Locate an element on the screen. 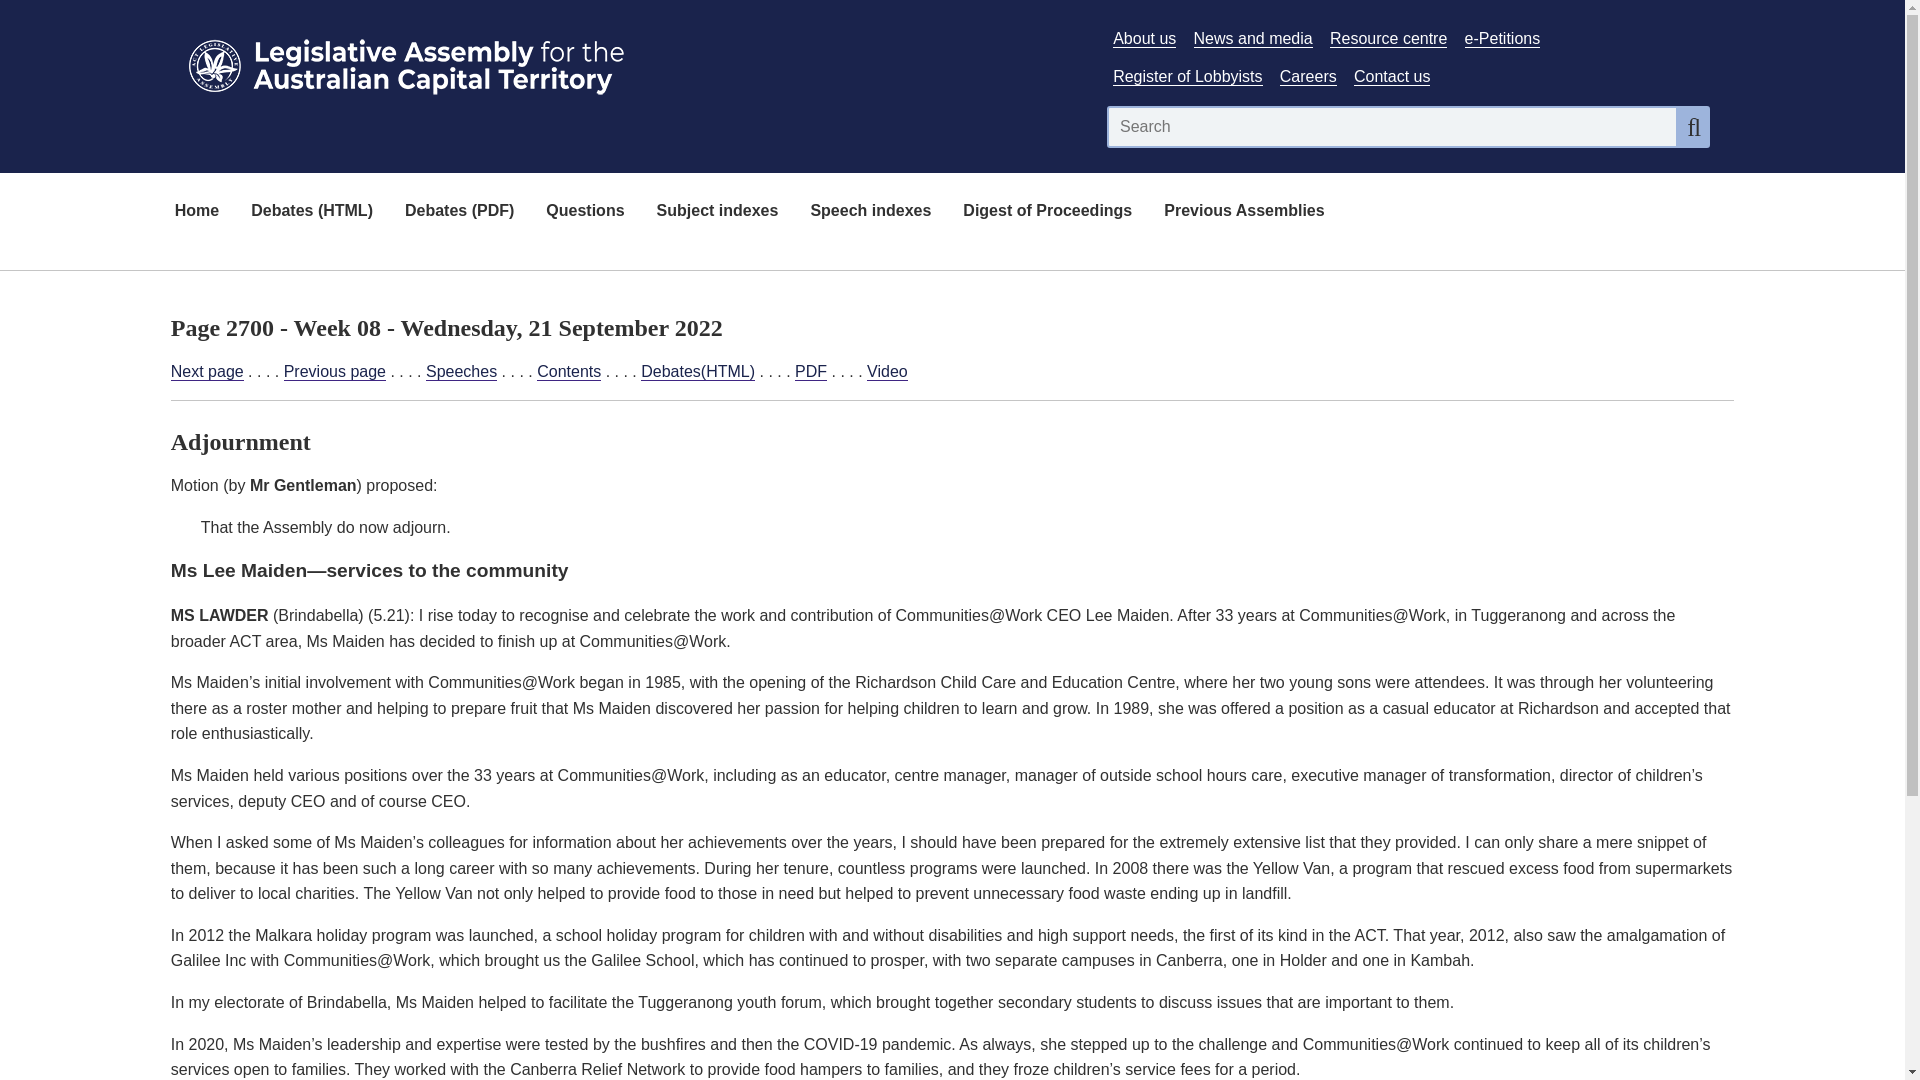 This screenshot has width=1920, height=1080. PDF is located at coordinates (810, 372).